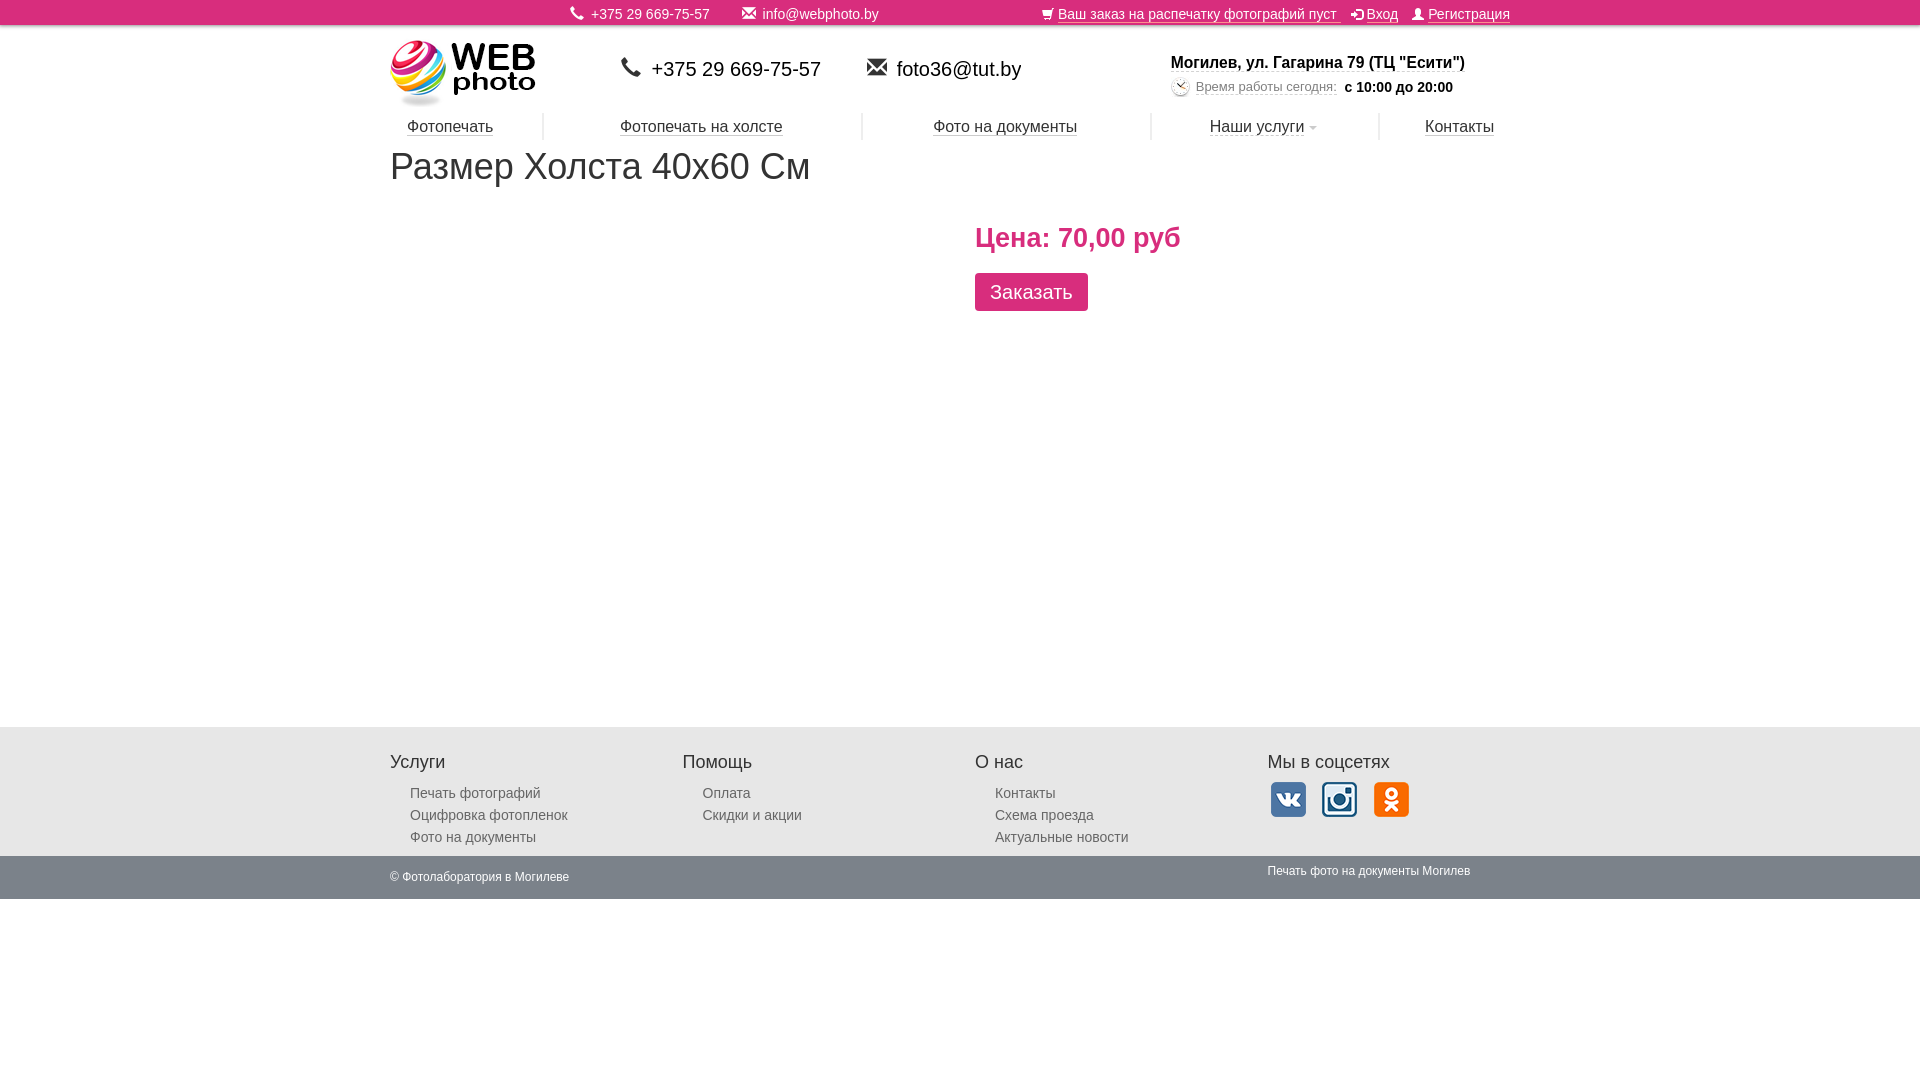 Image resolution: width=1920 pixels, height=1080 pixels. I want to click on foto36@tut.by, so click(960, 69).